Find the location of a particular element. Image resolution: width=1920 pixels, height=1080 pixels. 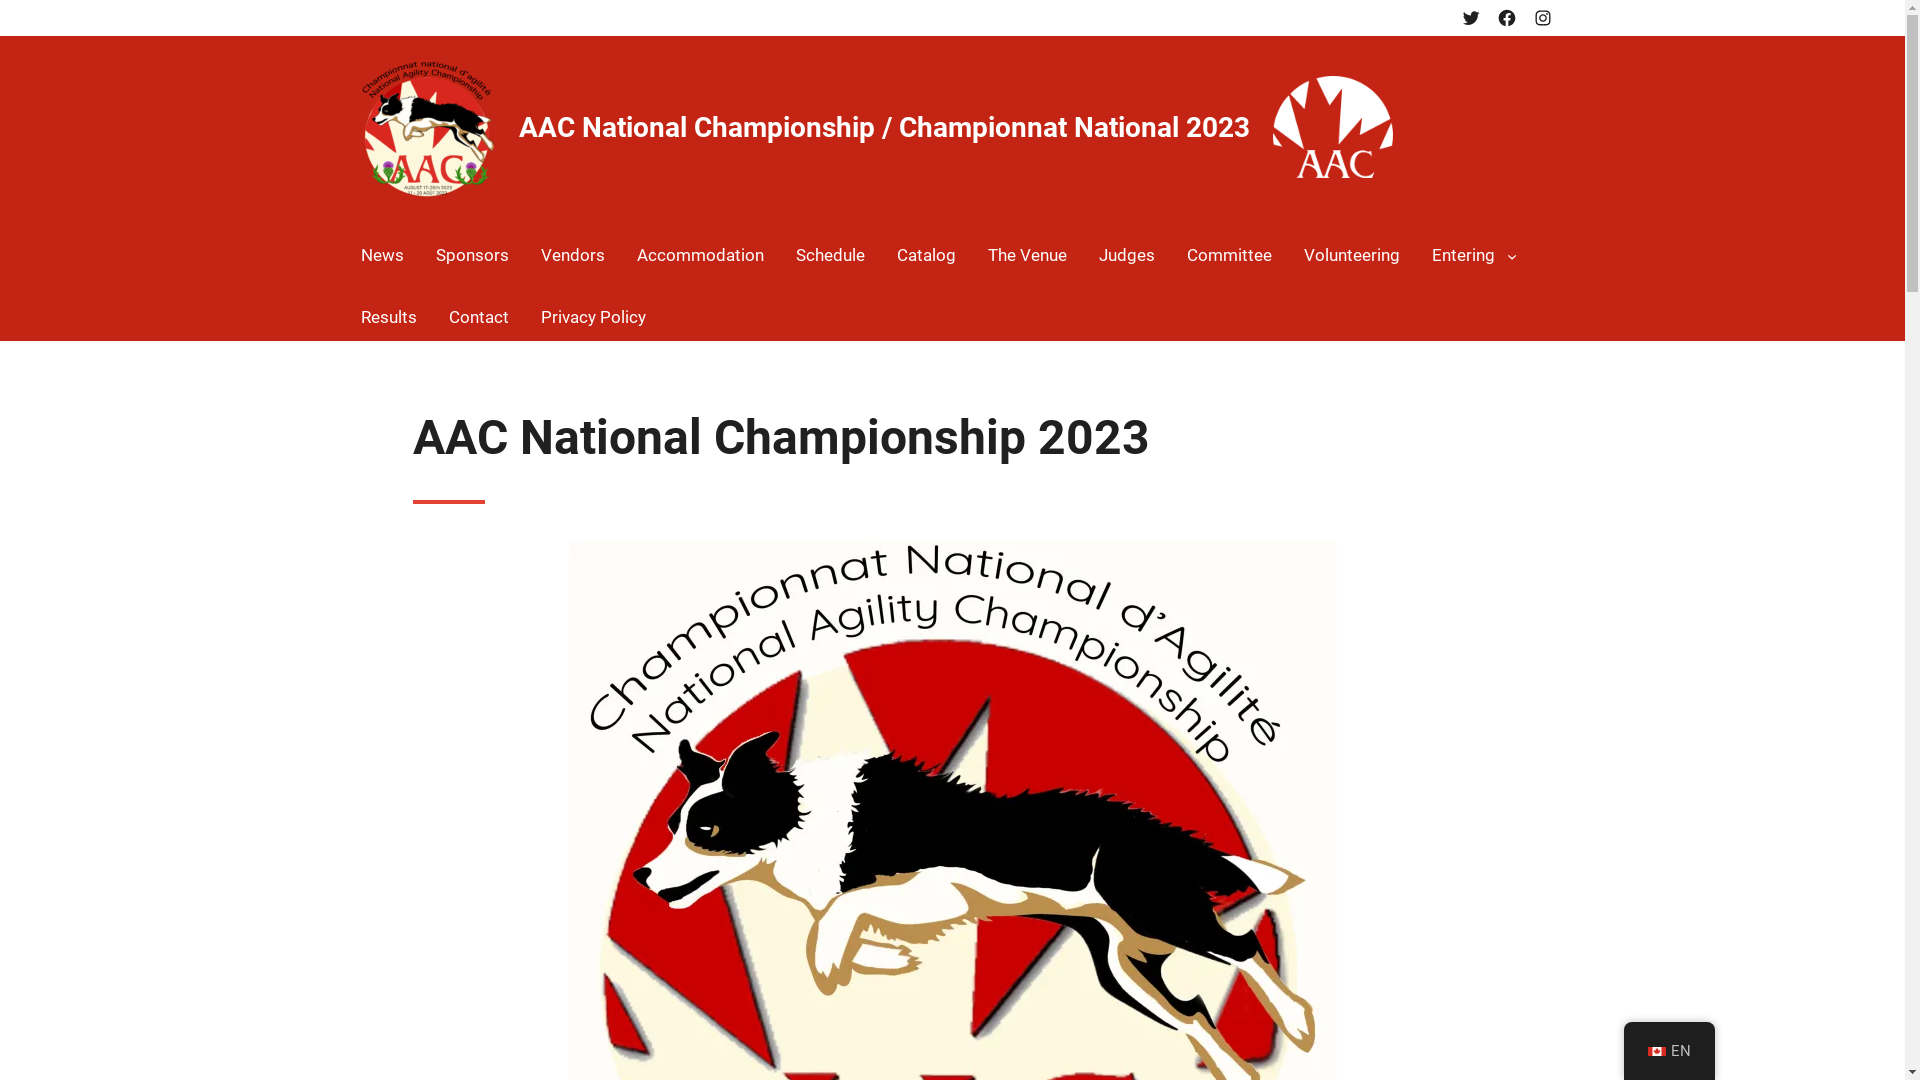

Accommodation is located at coordinates (700, 256).